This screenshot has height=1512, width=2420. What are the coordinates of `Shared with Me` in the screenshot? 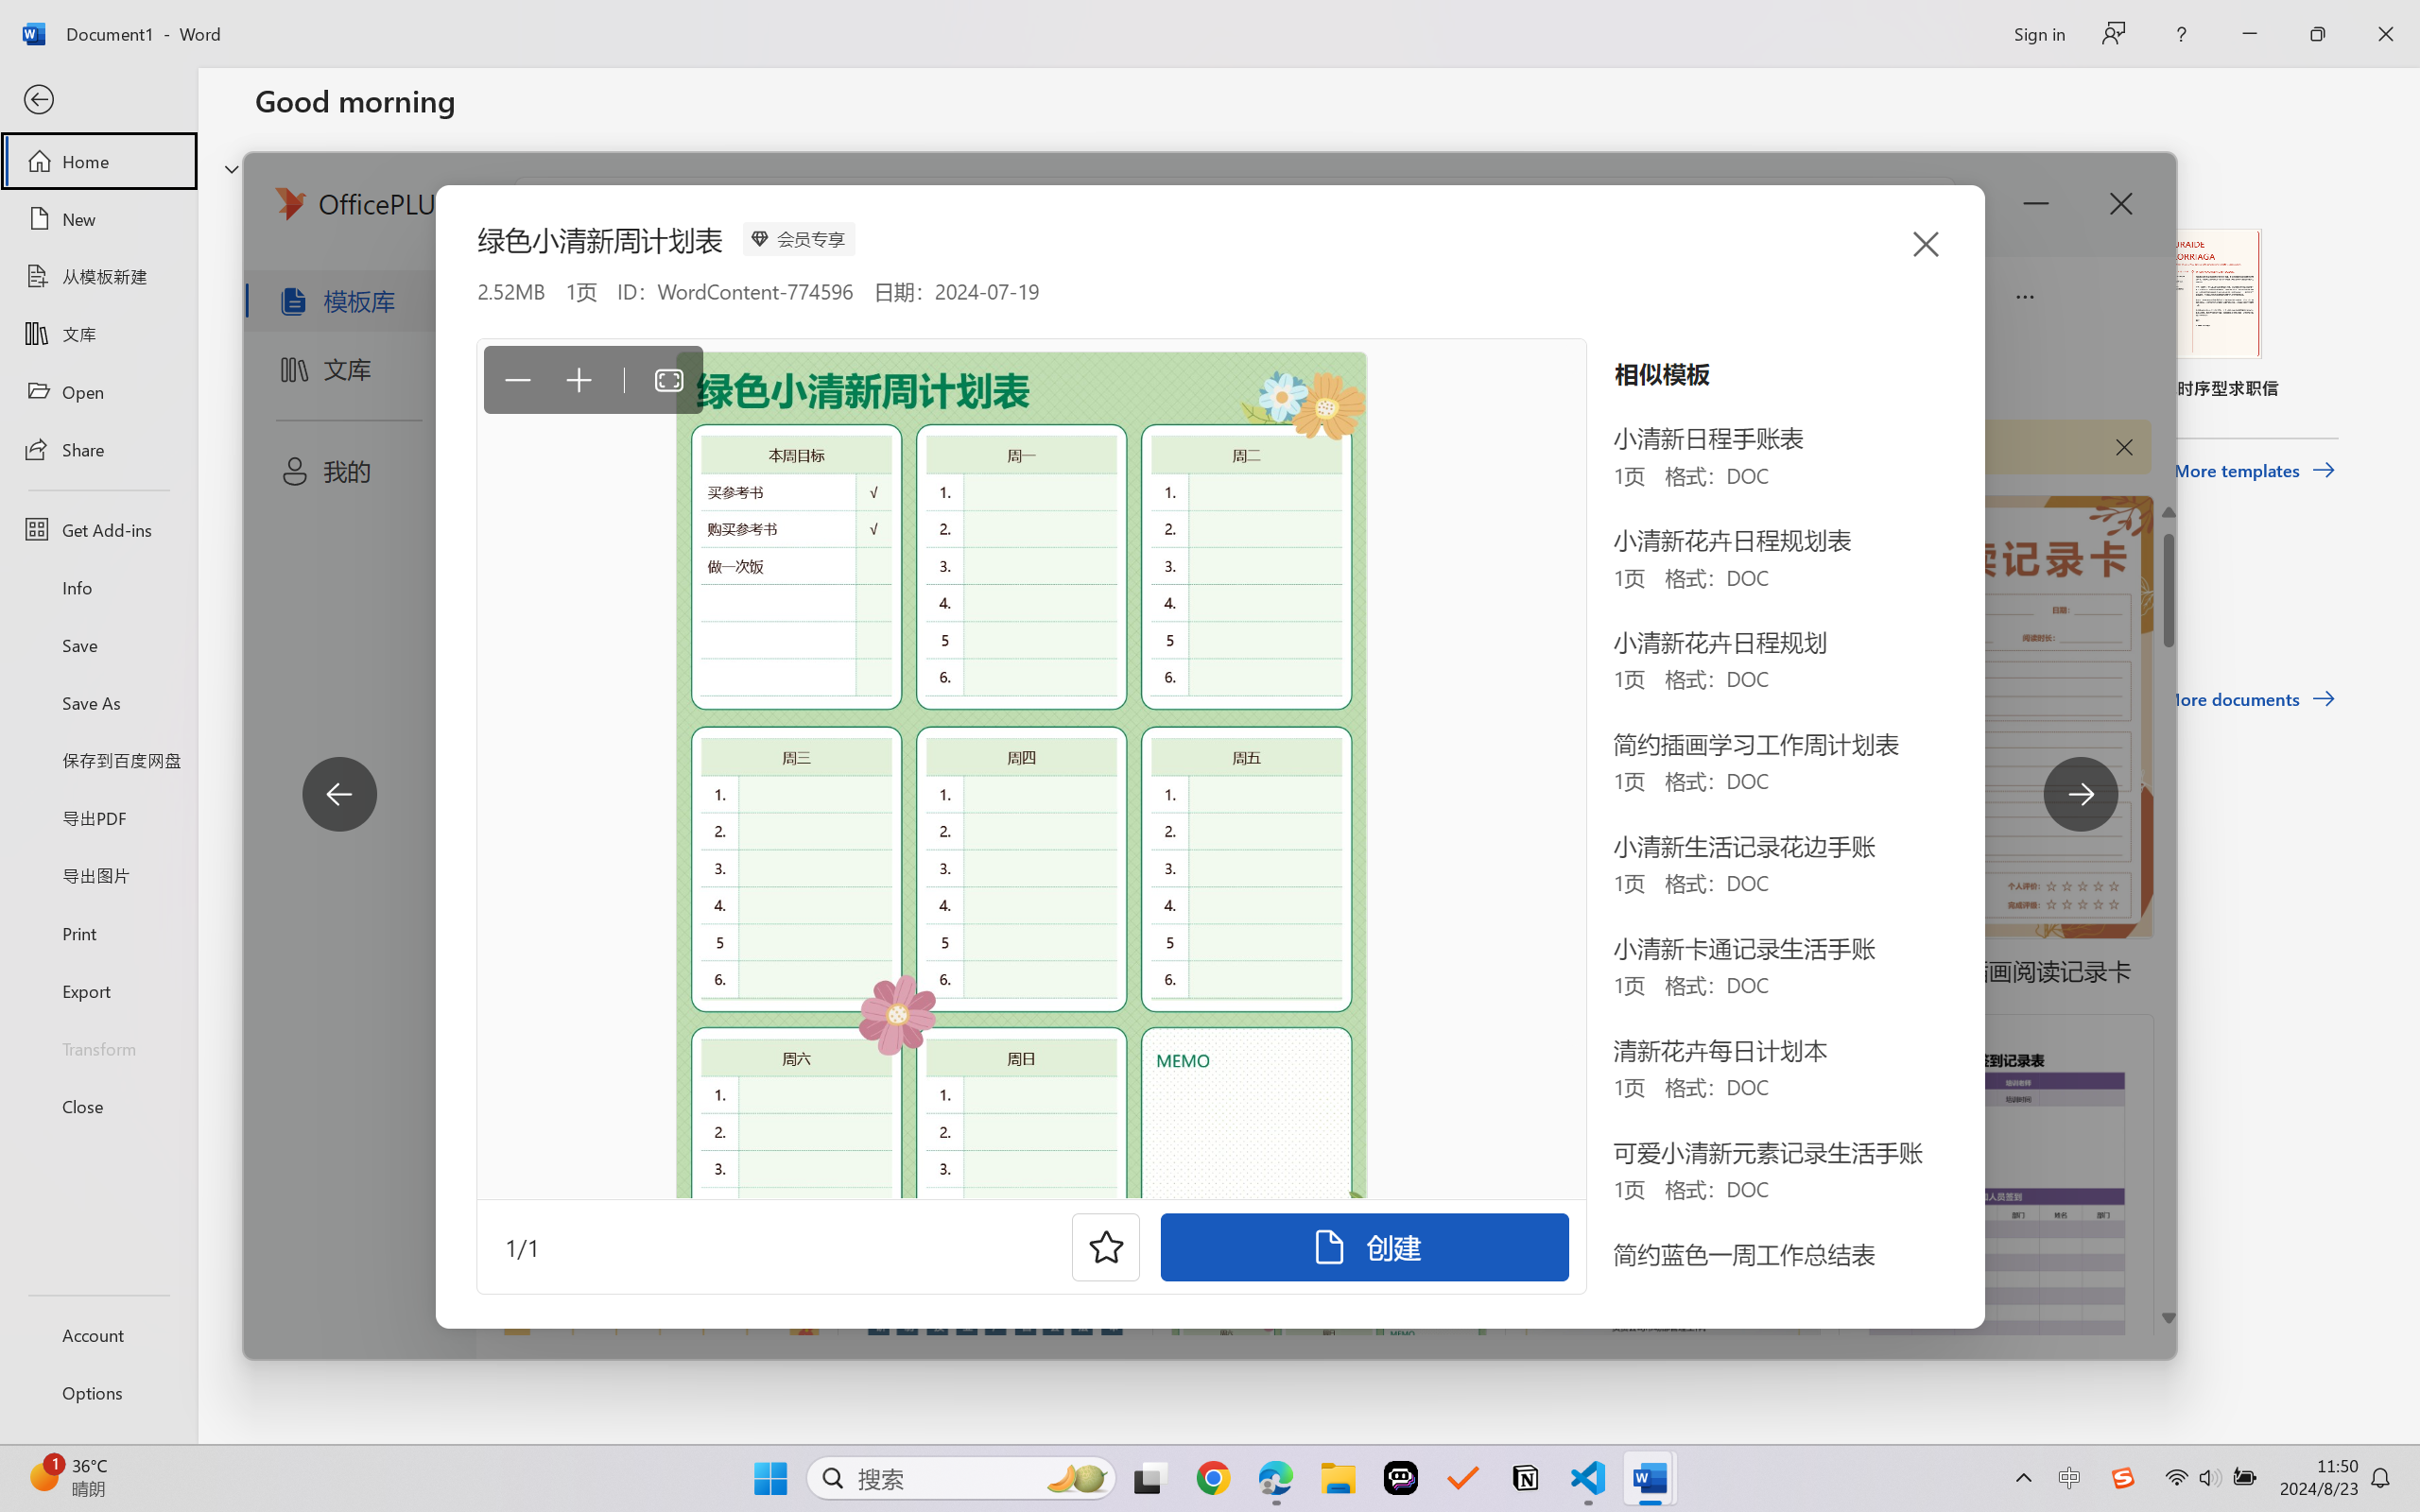 It's located at (532, 601).